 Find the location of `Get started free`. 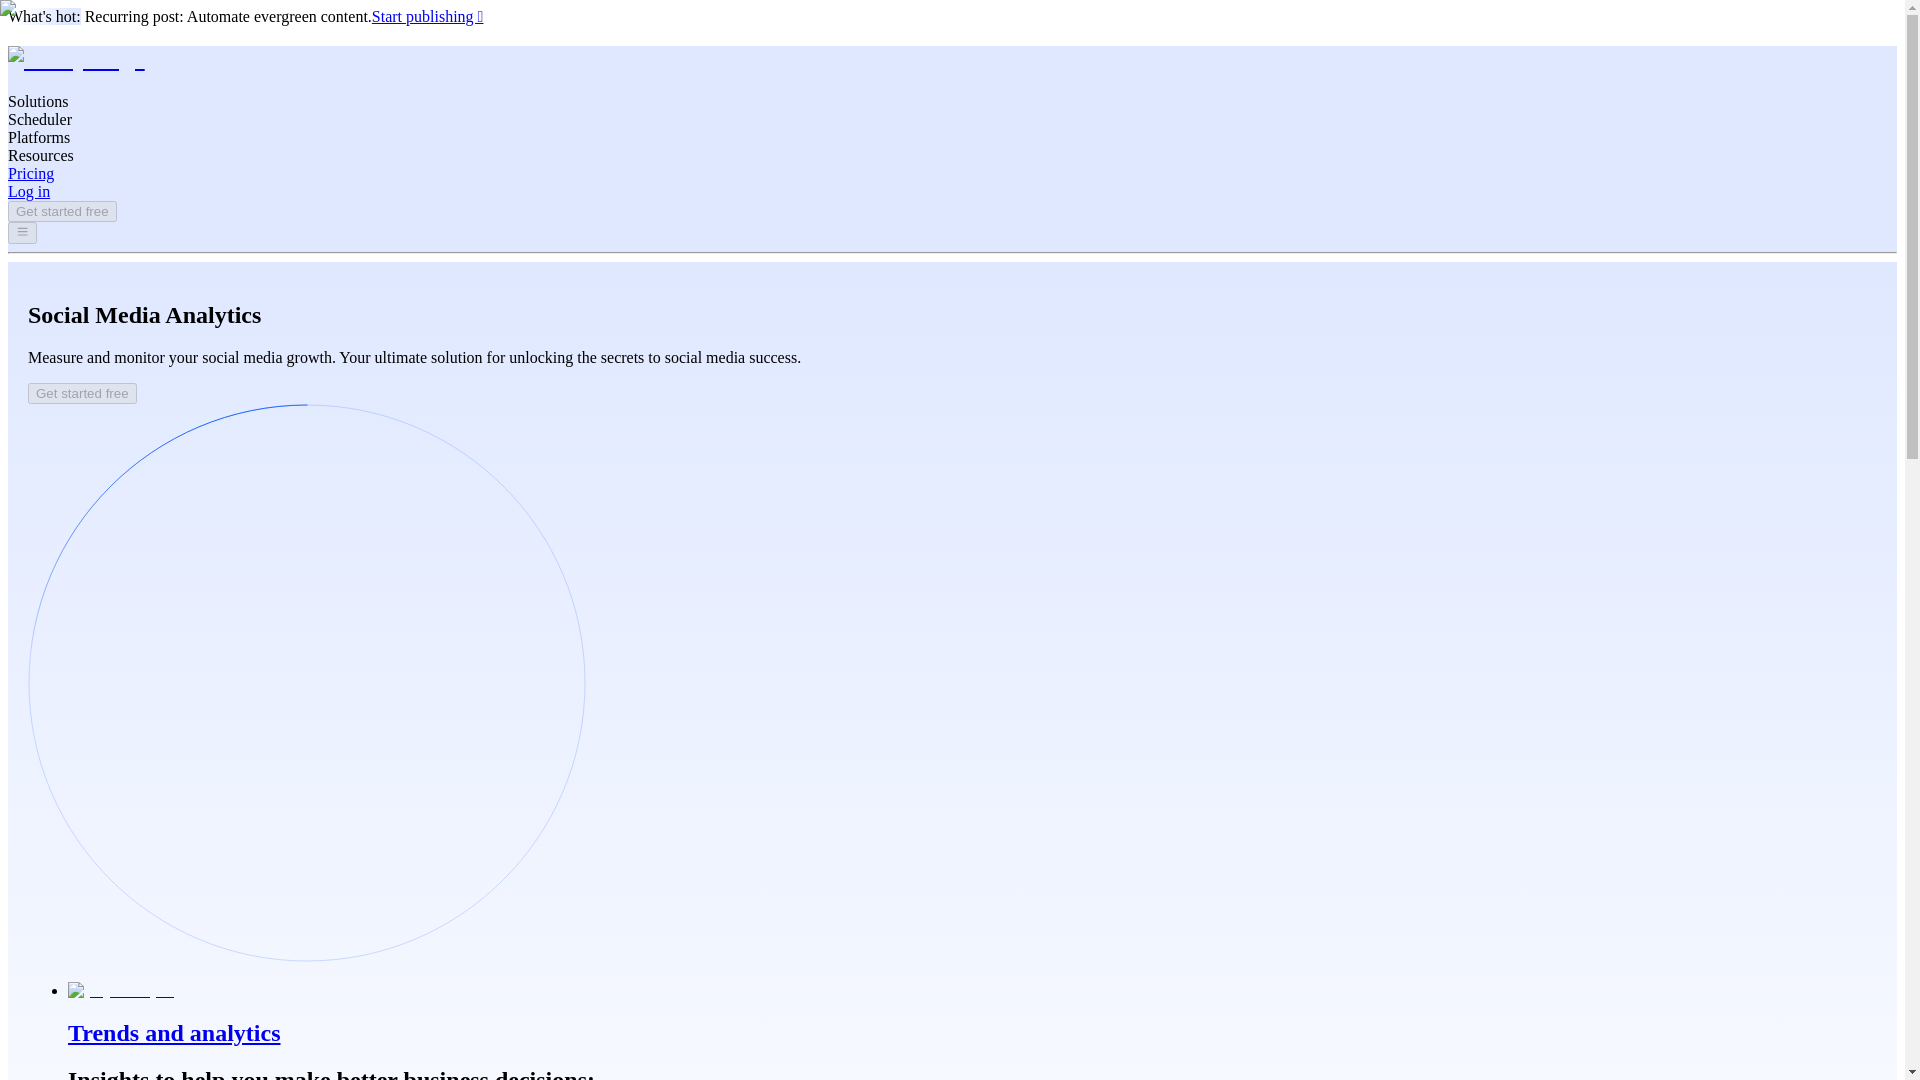

Get started free is located at coordinates (62, 210).